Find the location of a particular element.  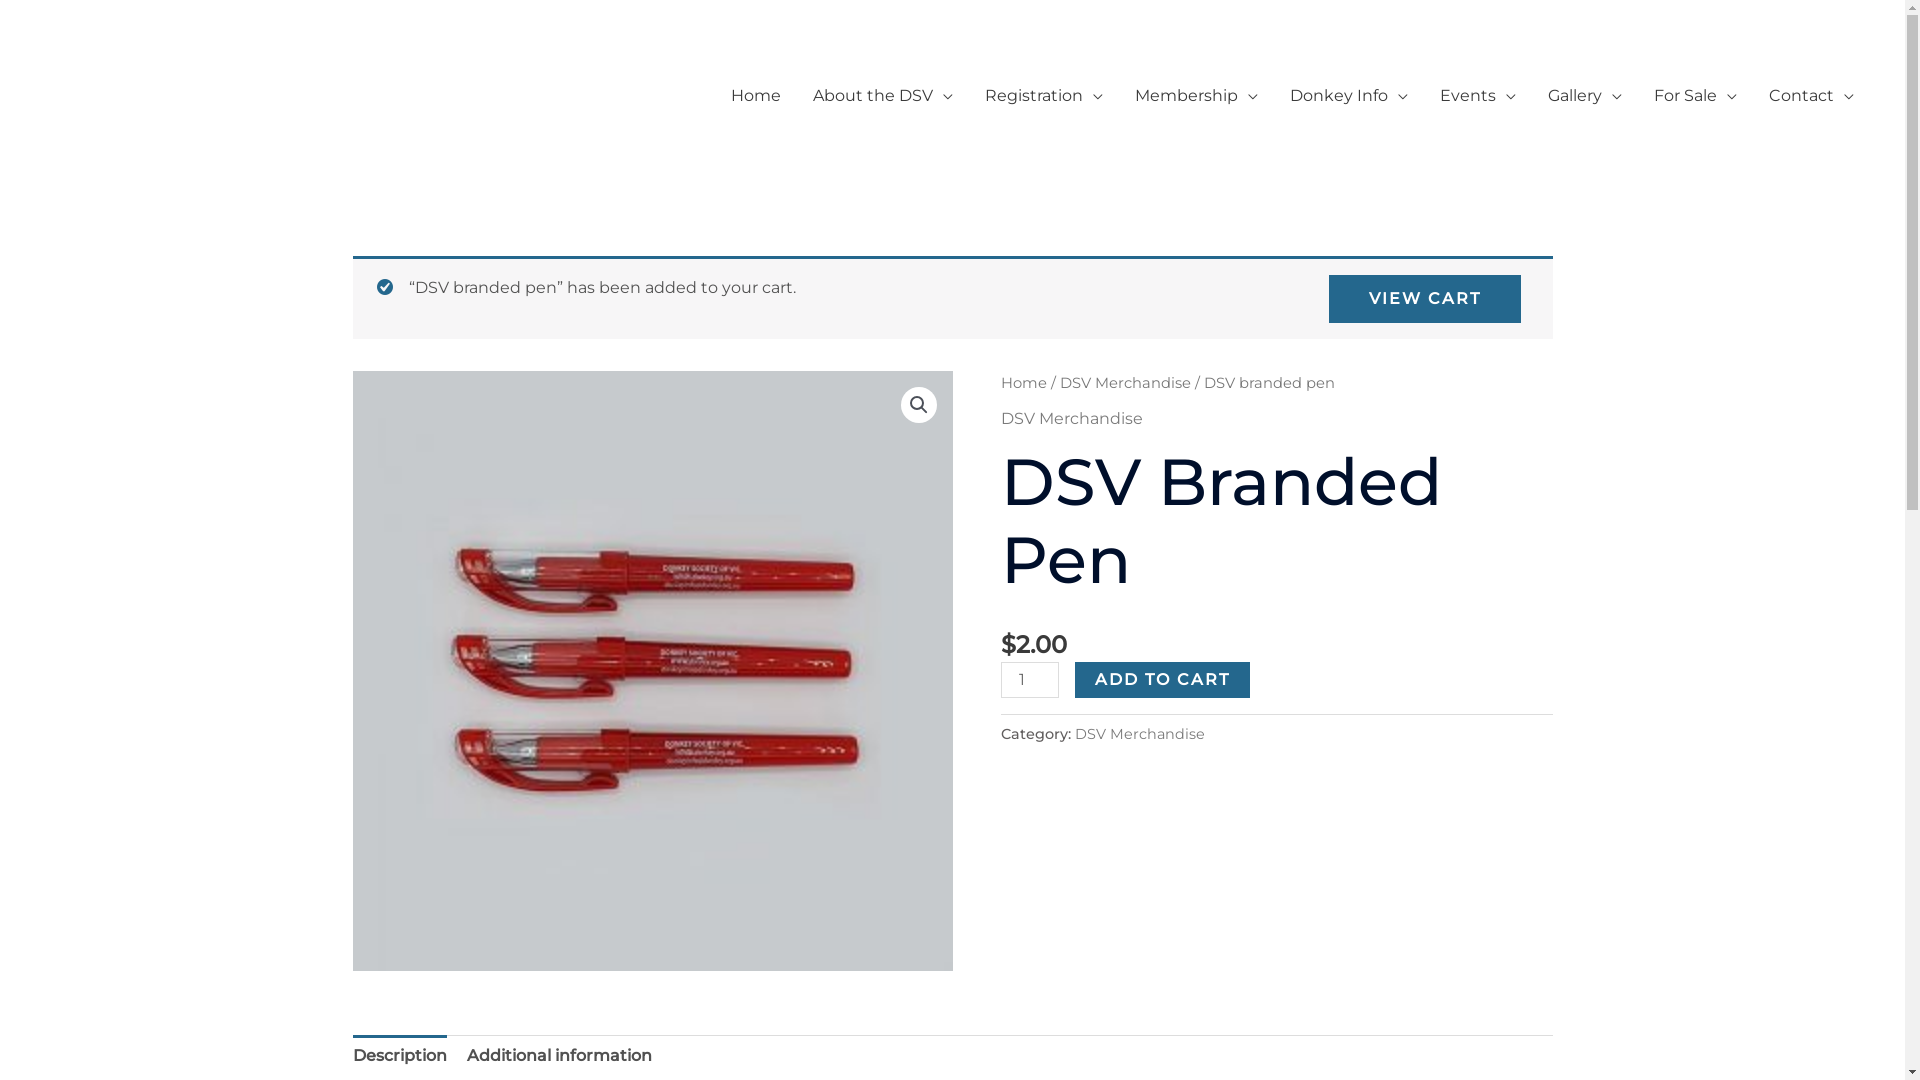

DSV Merchandise is located at coordinates (1071, 418).